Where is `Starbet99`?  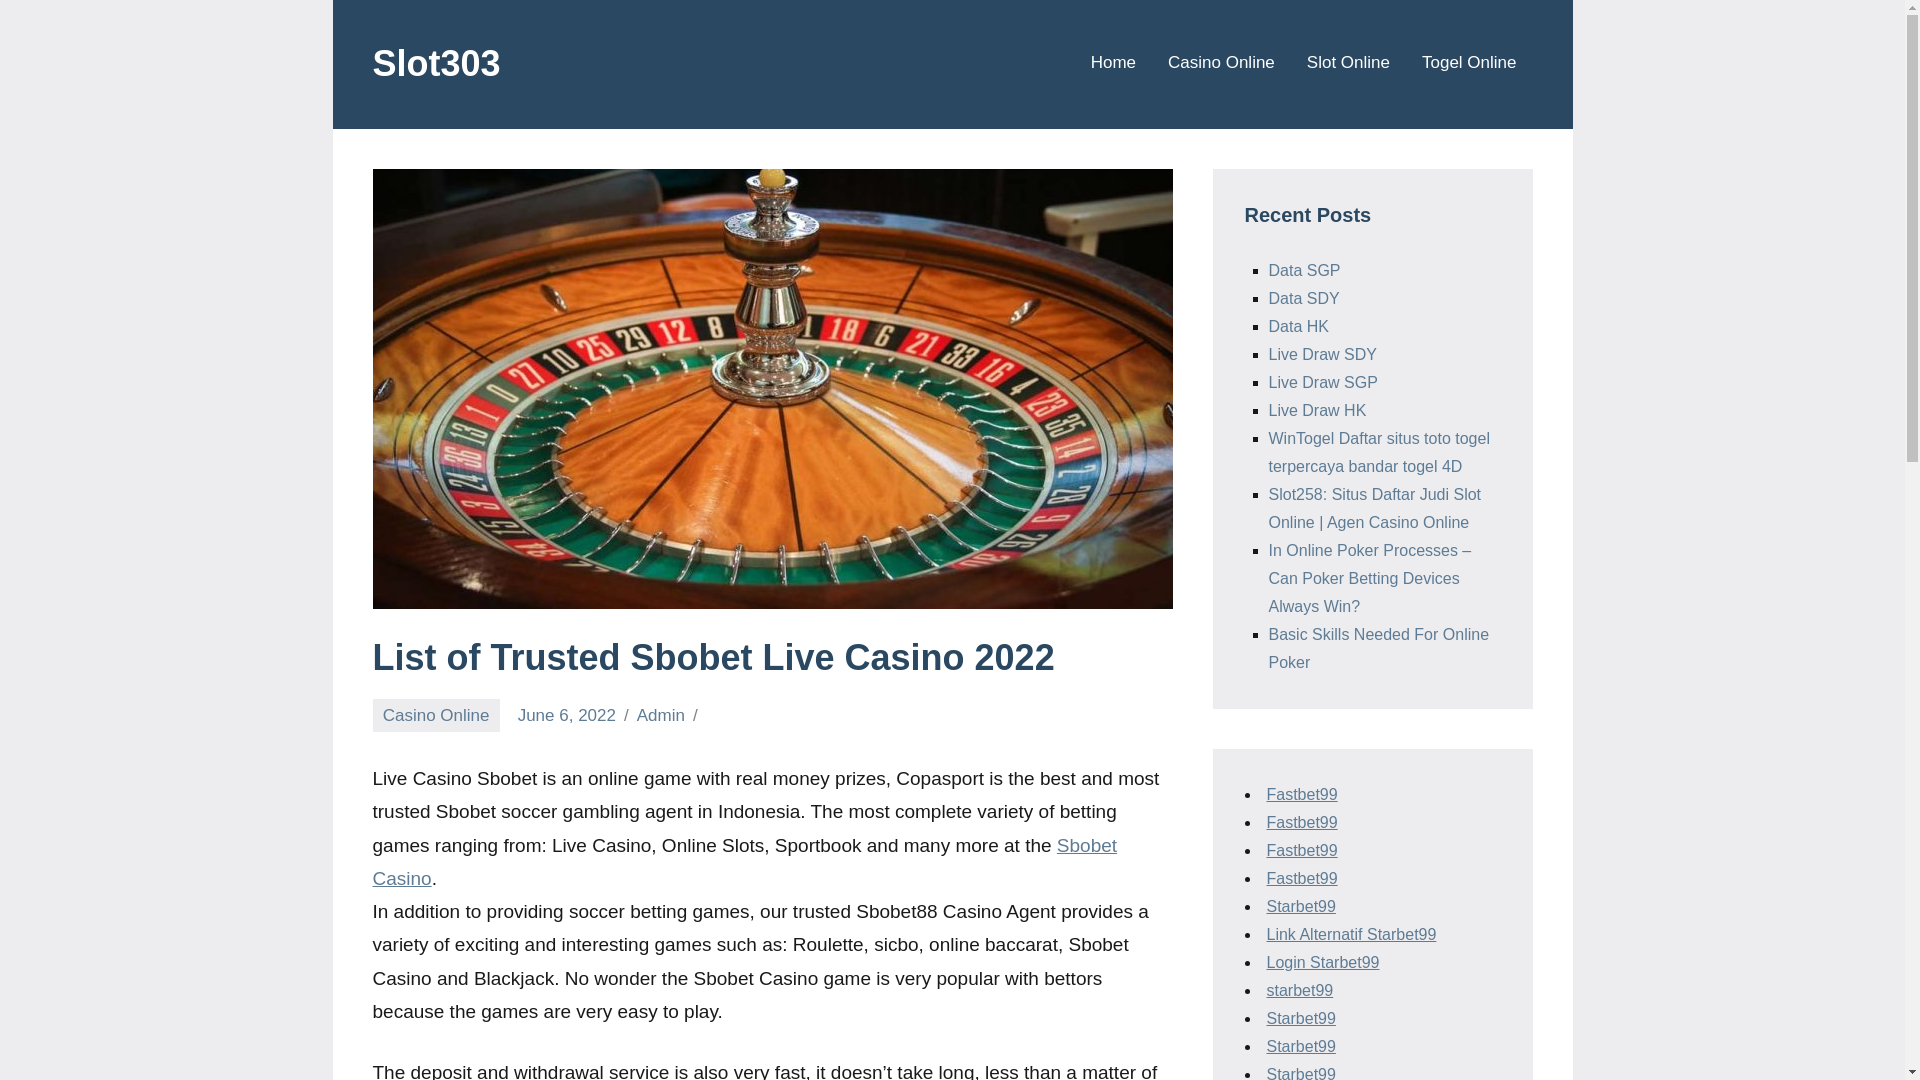
Starbet99 is located at coordinates (1300, 1046).